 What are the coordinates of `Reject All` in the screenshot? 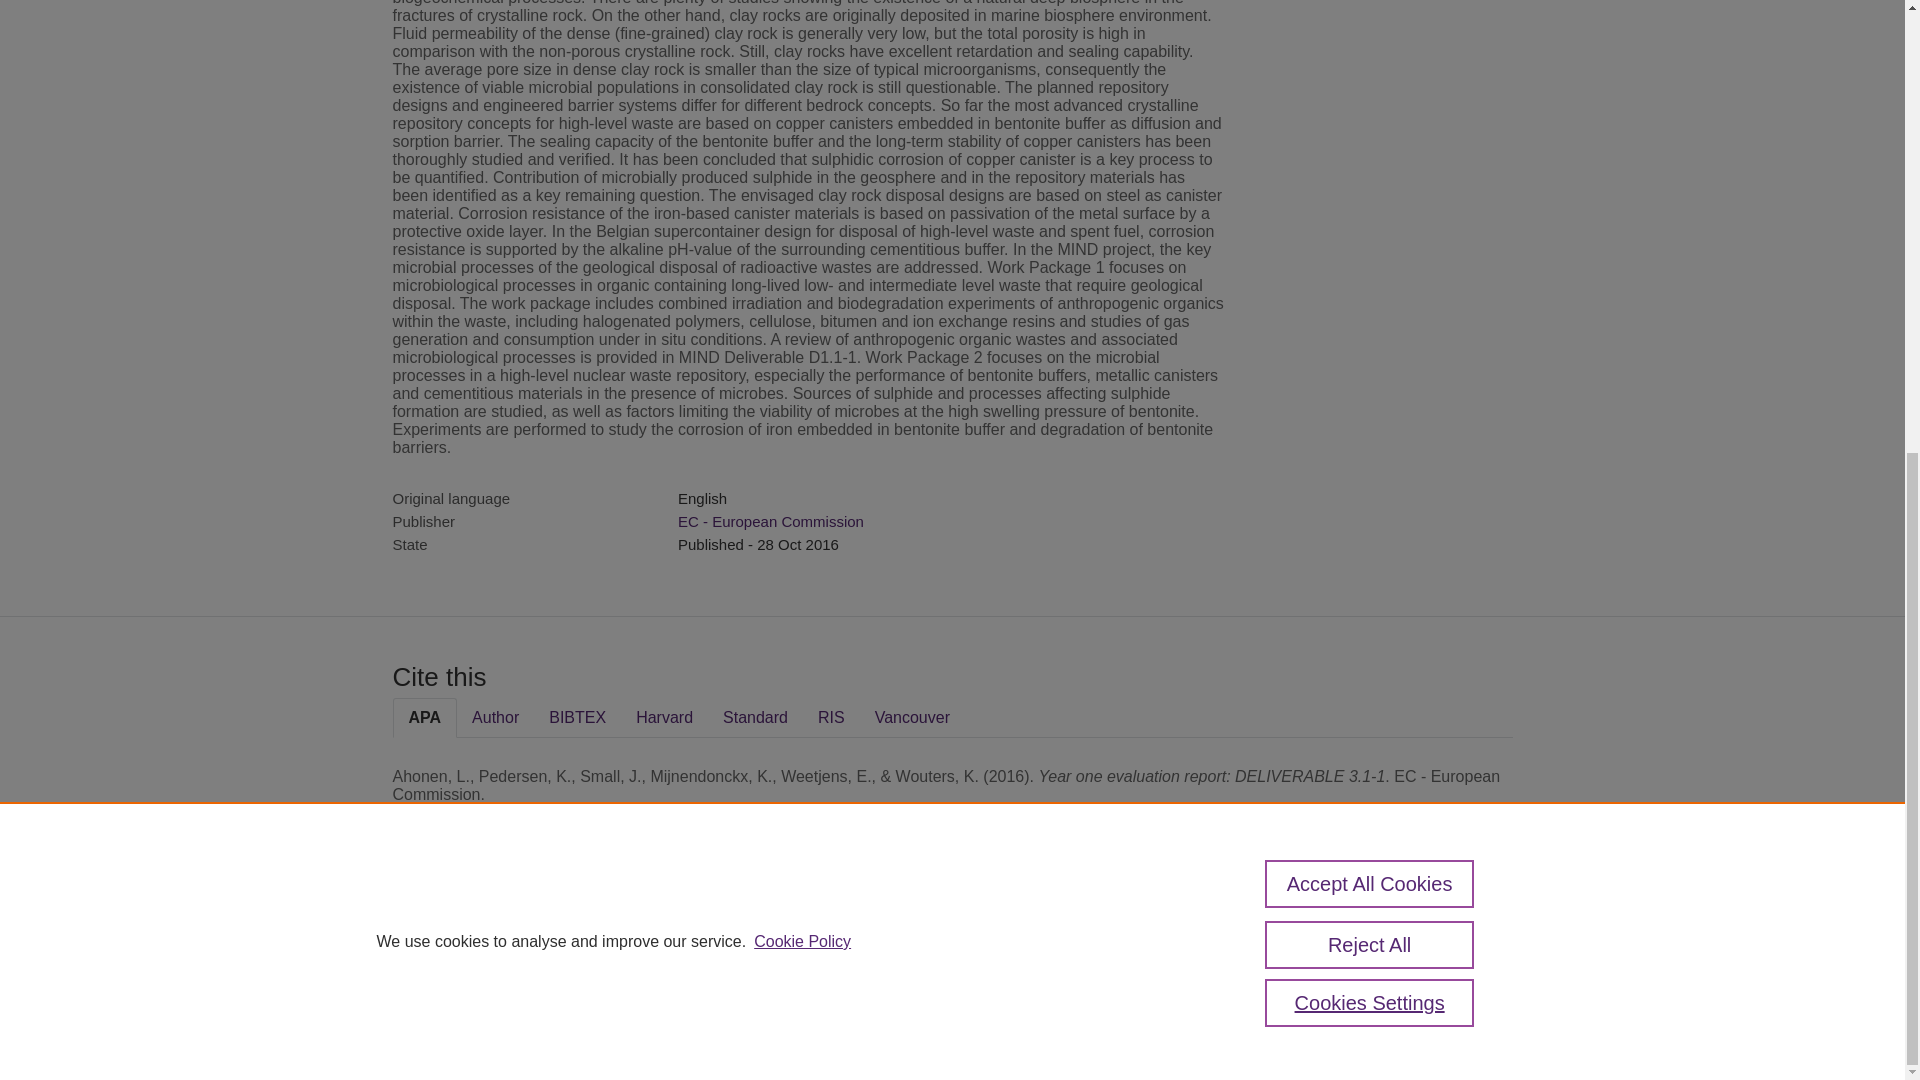 It's located at (1370, 172).